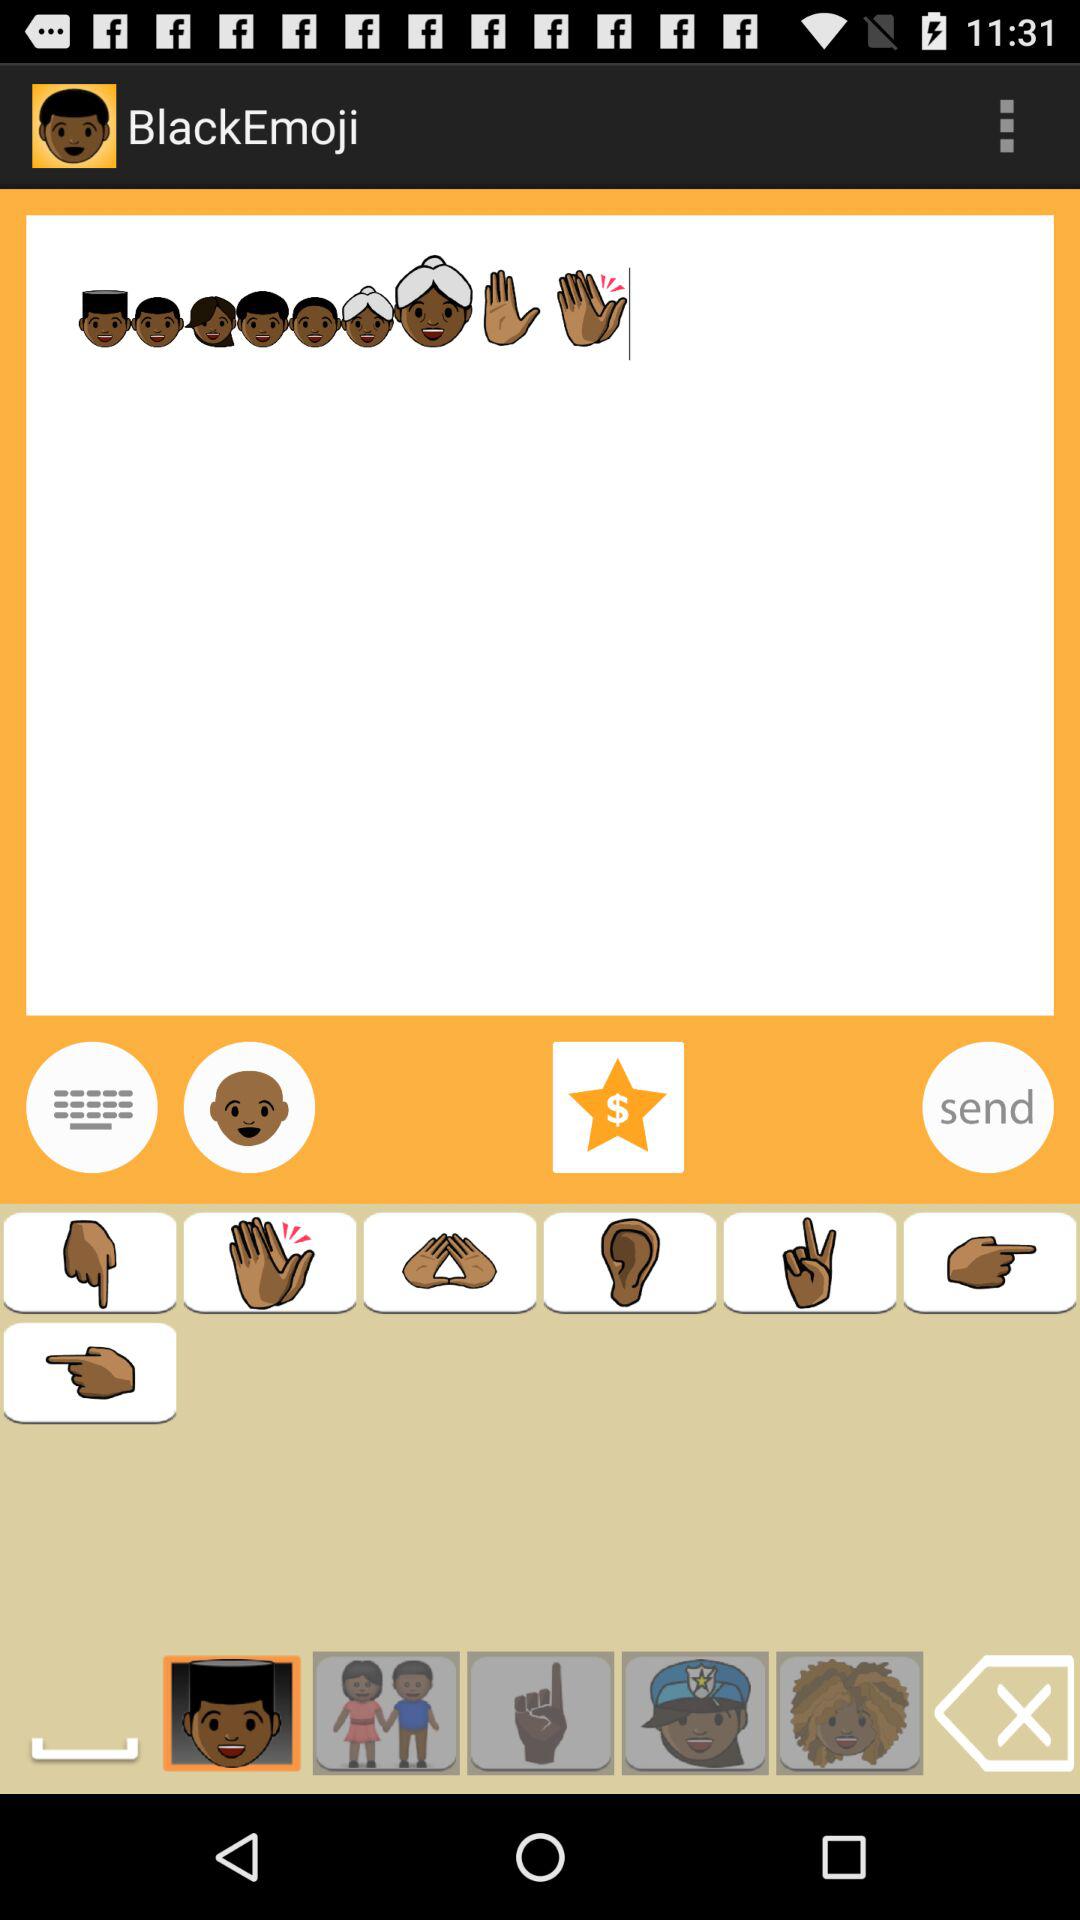  Describe the element at coordinates (92, 1107) in the screenshot. I see `keswiftkey` at that location.